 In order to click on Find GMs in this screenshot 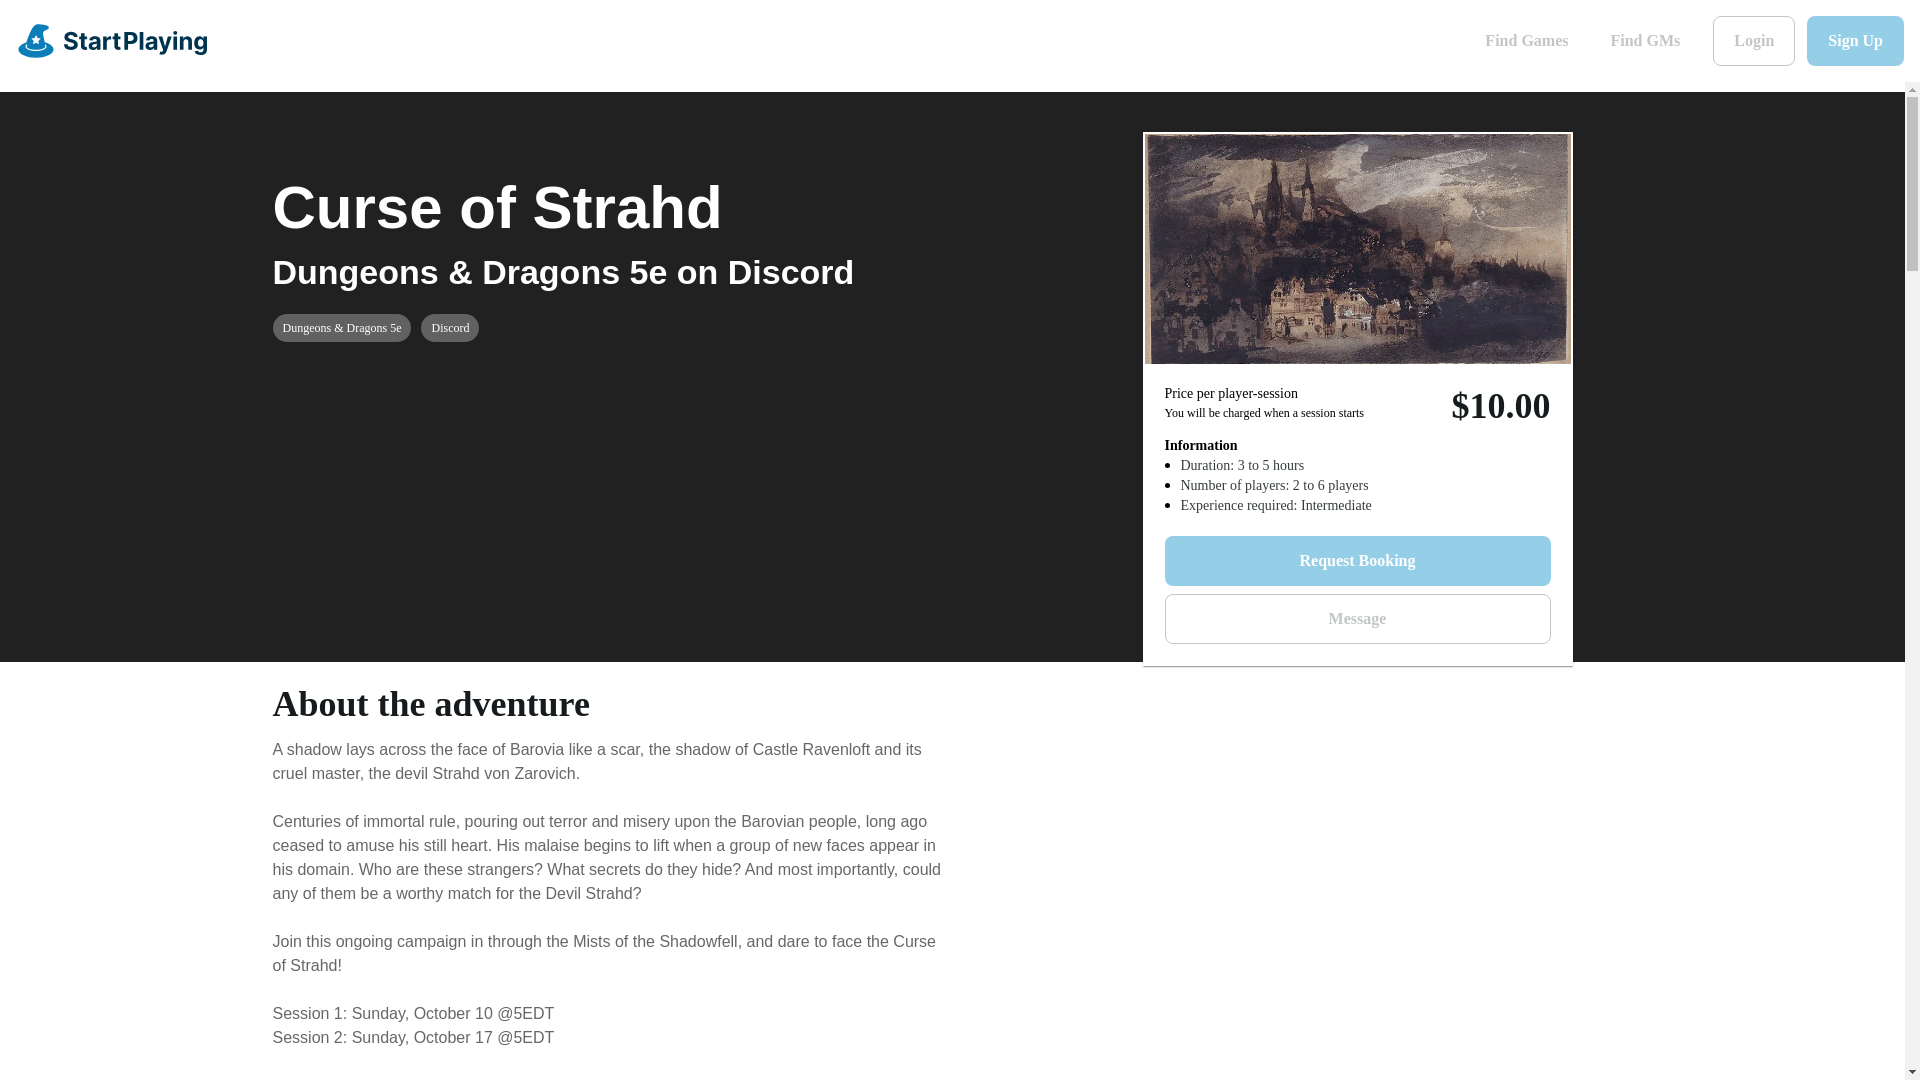, I will do `click(1645, 40)`.